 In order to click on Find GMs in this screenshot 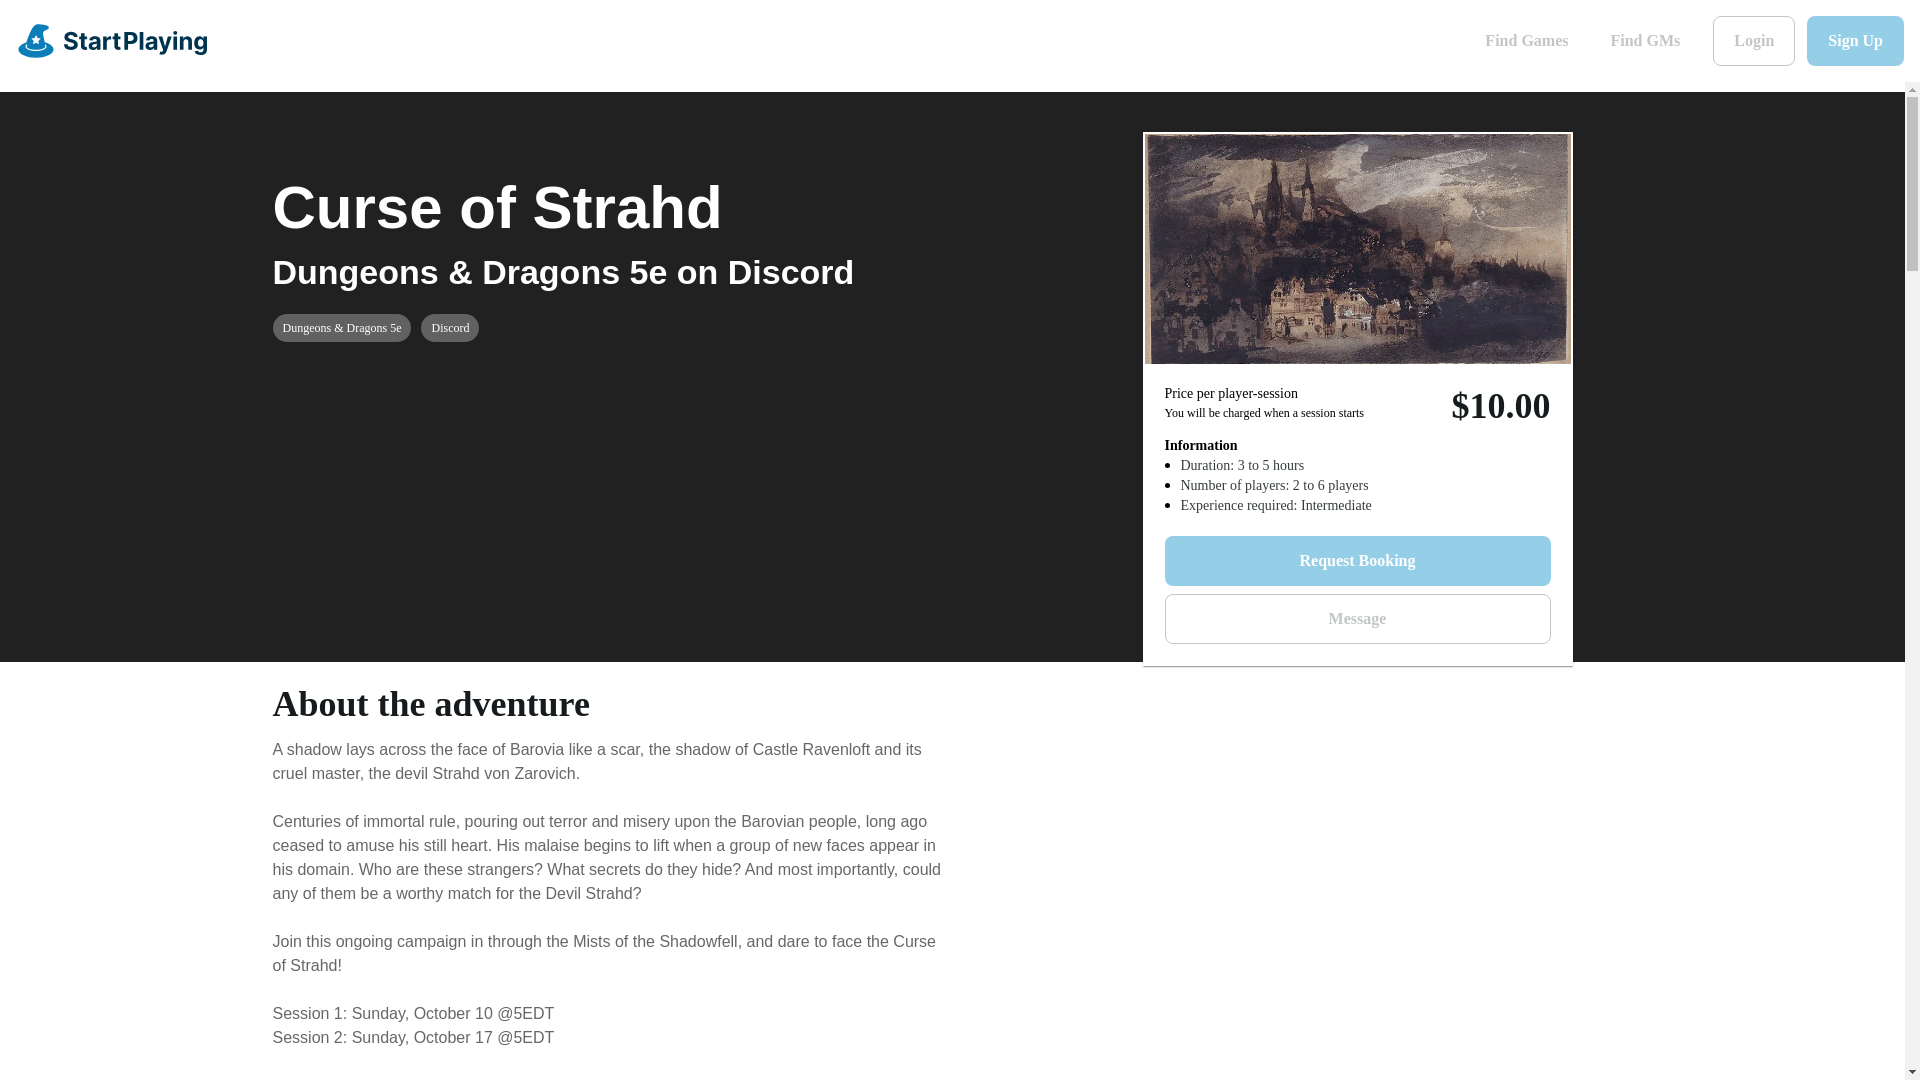, I will do `click(1645, 40)`.